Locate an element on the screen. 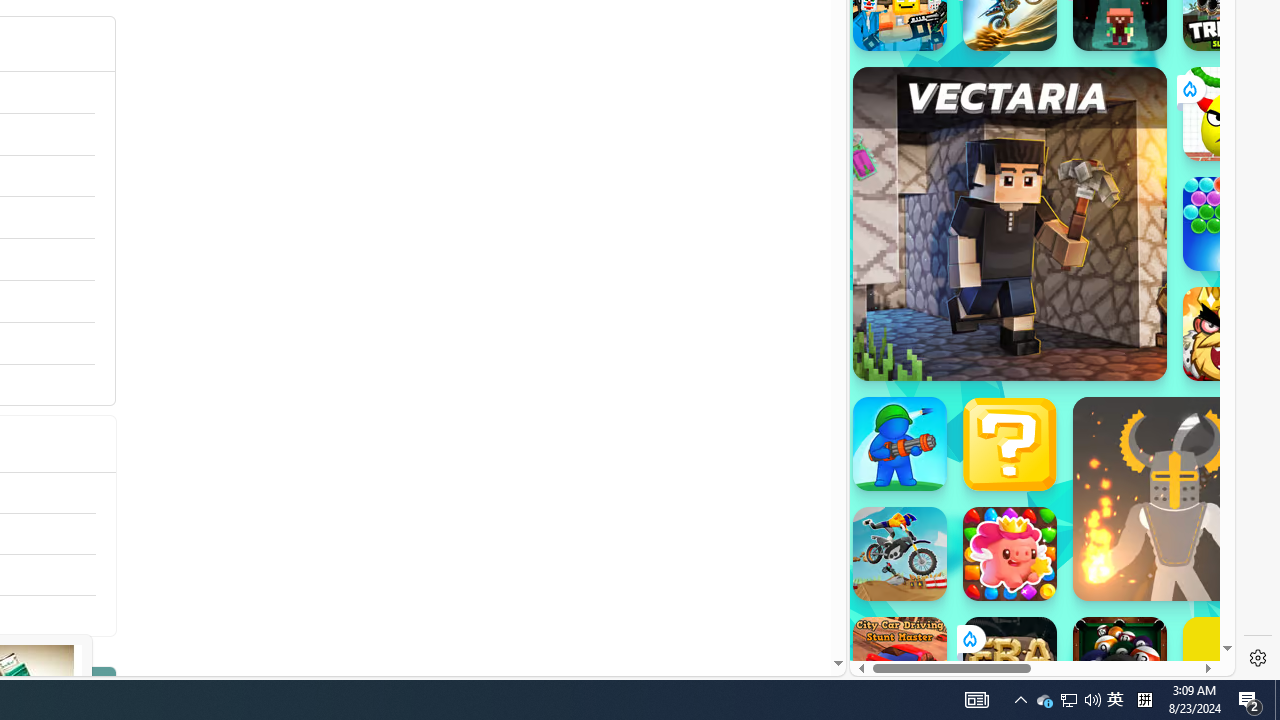 The width and height of the screenshot is (1280, 720). City Car Driving: Stunt Master is located at coordinates (900, 664).